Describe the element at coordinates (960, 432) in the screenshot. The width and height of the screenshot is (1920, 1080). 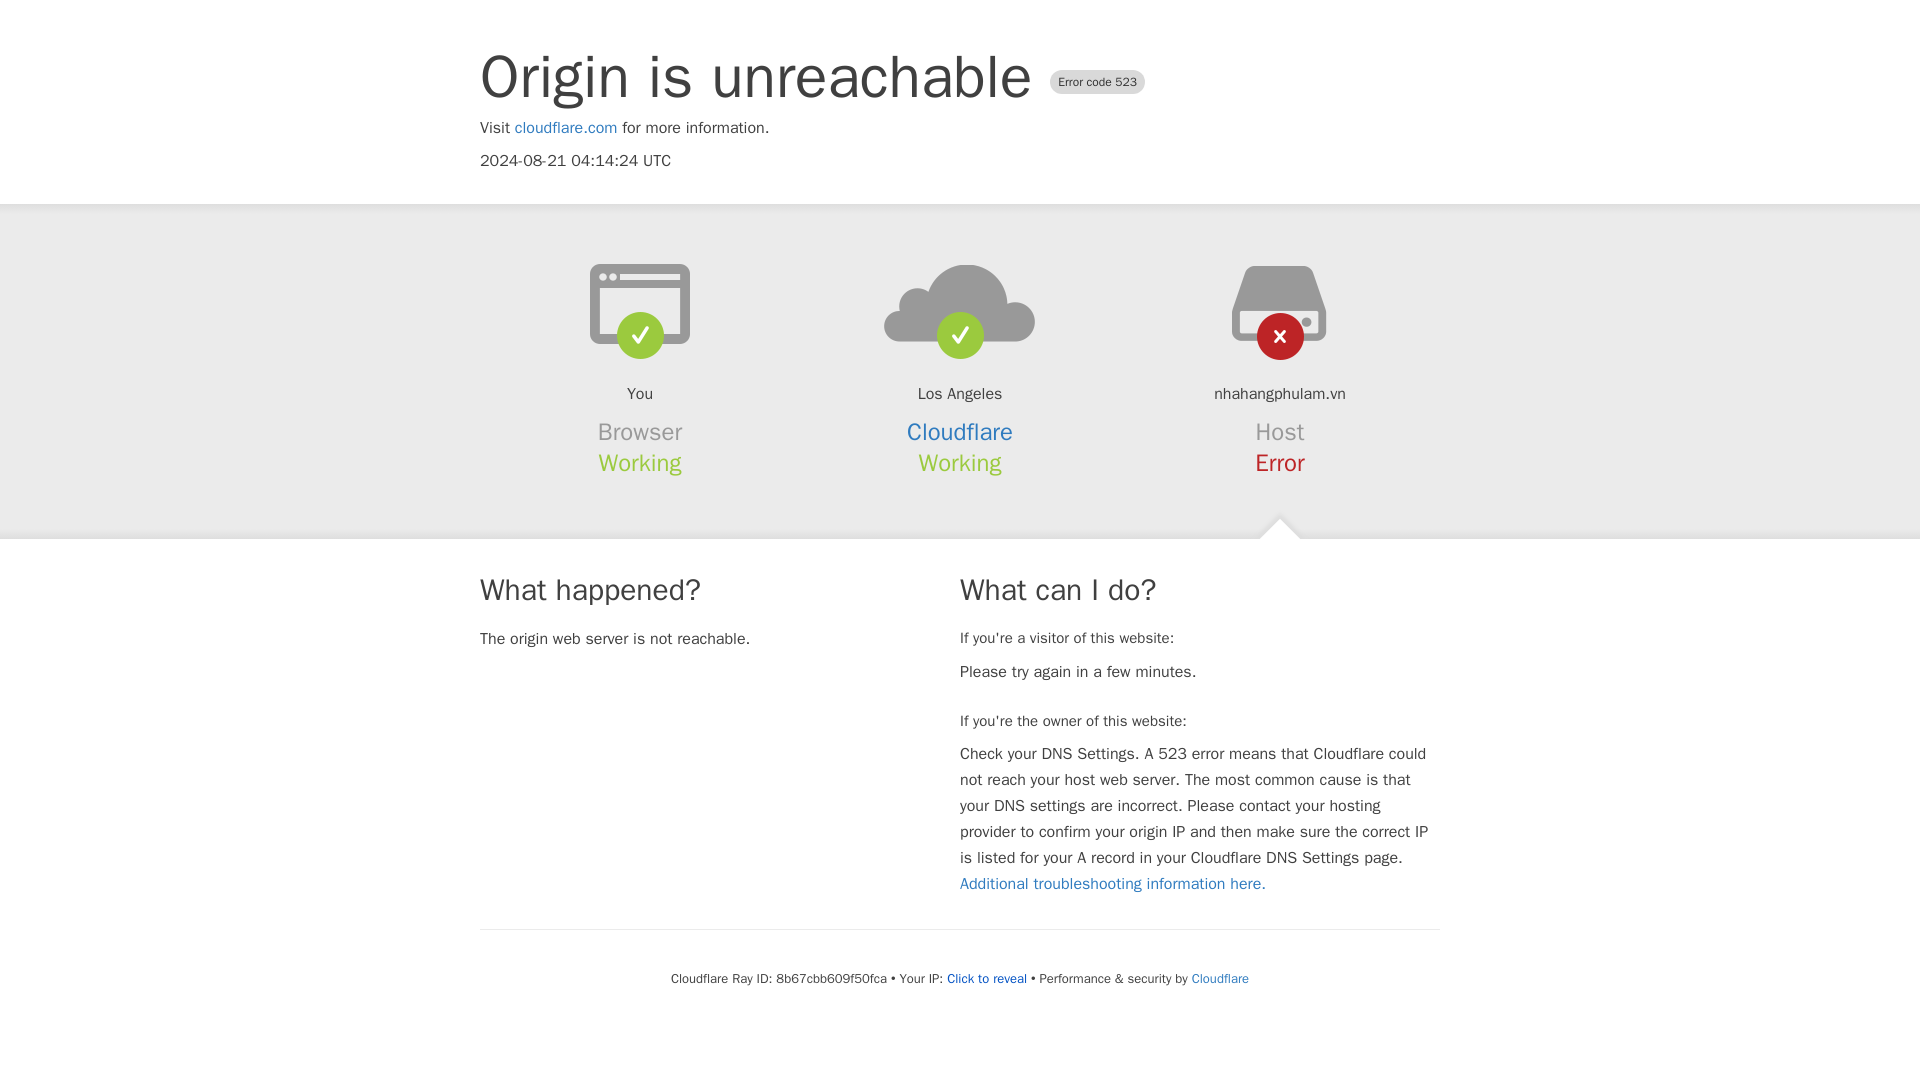
I see `Cloudflare` at that location.